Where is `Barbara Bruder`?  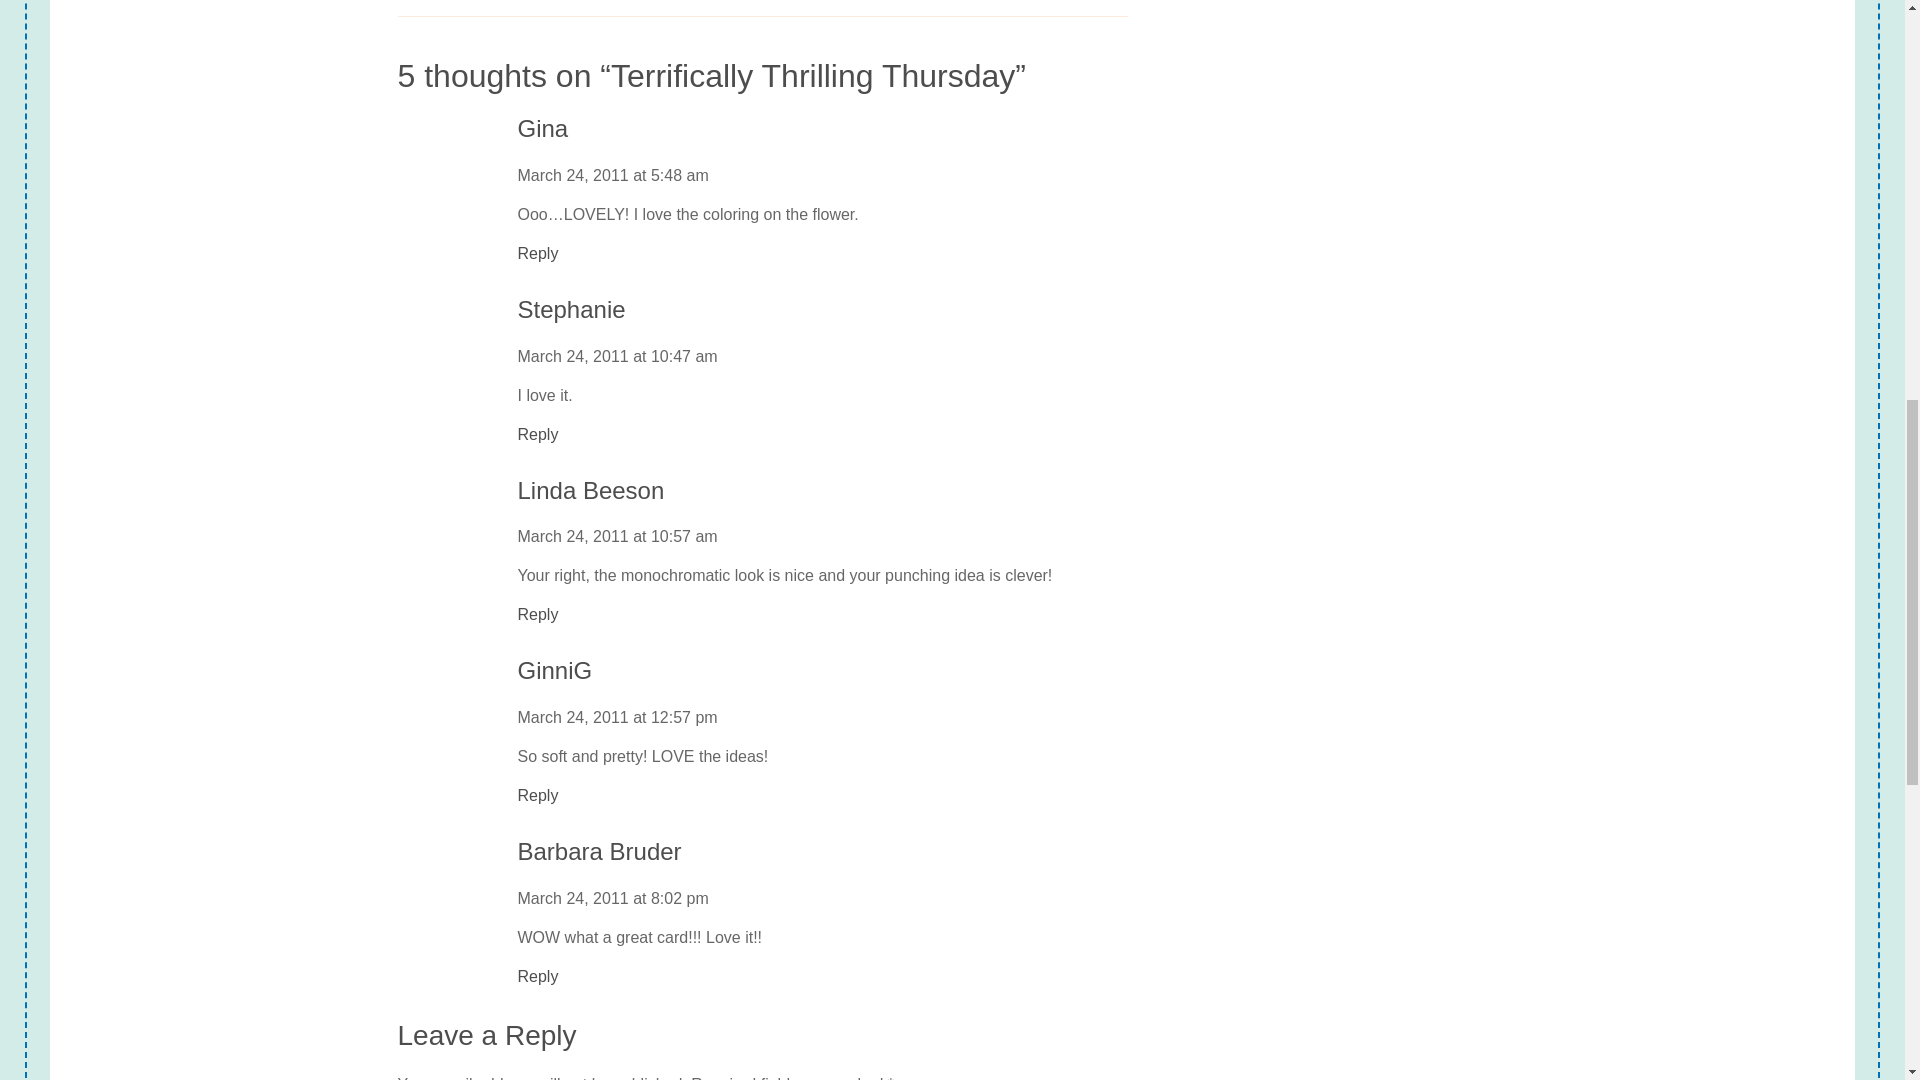 Barbara Bruder is located at coordinates (600, 852).